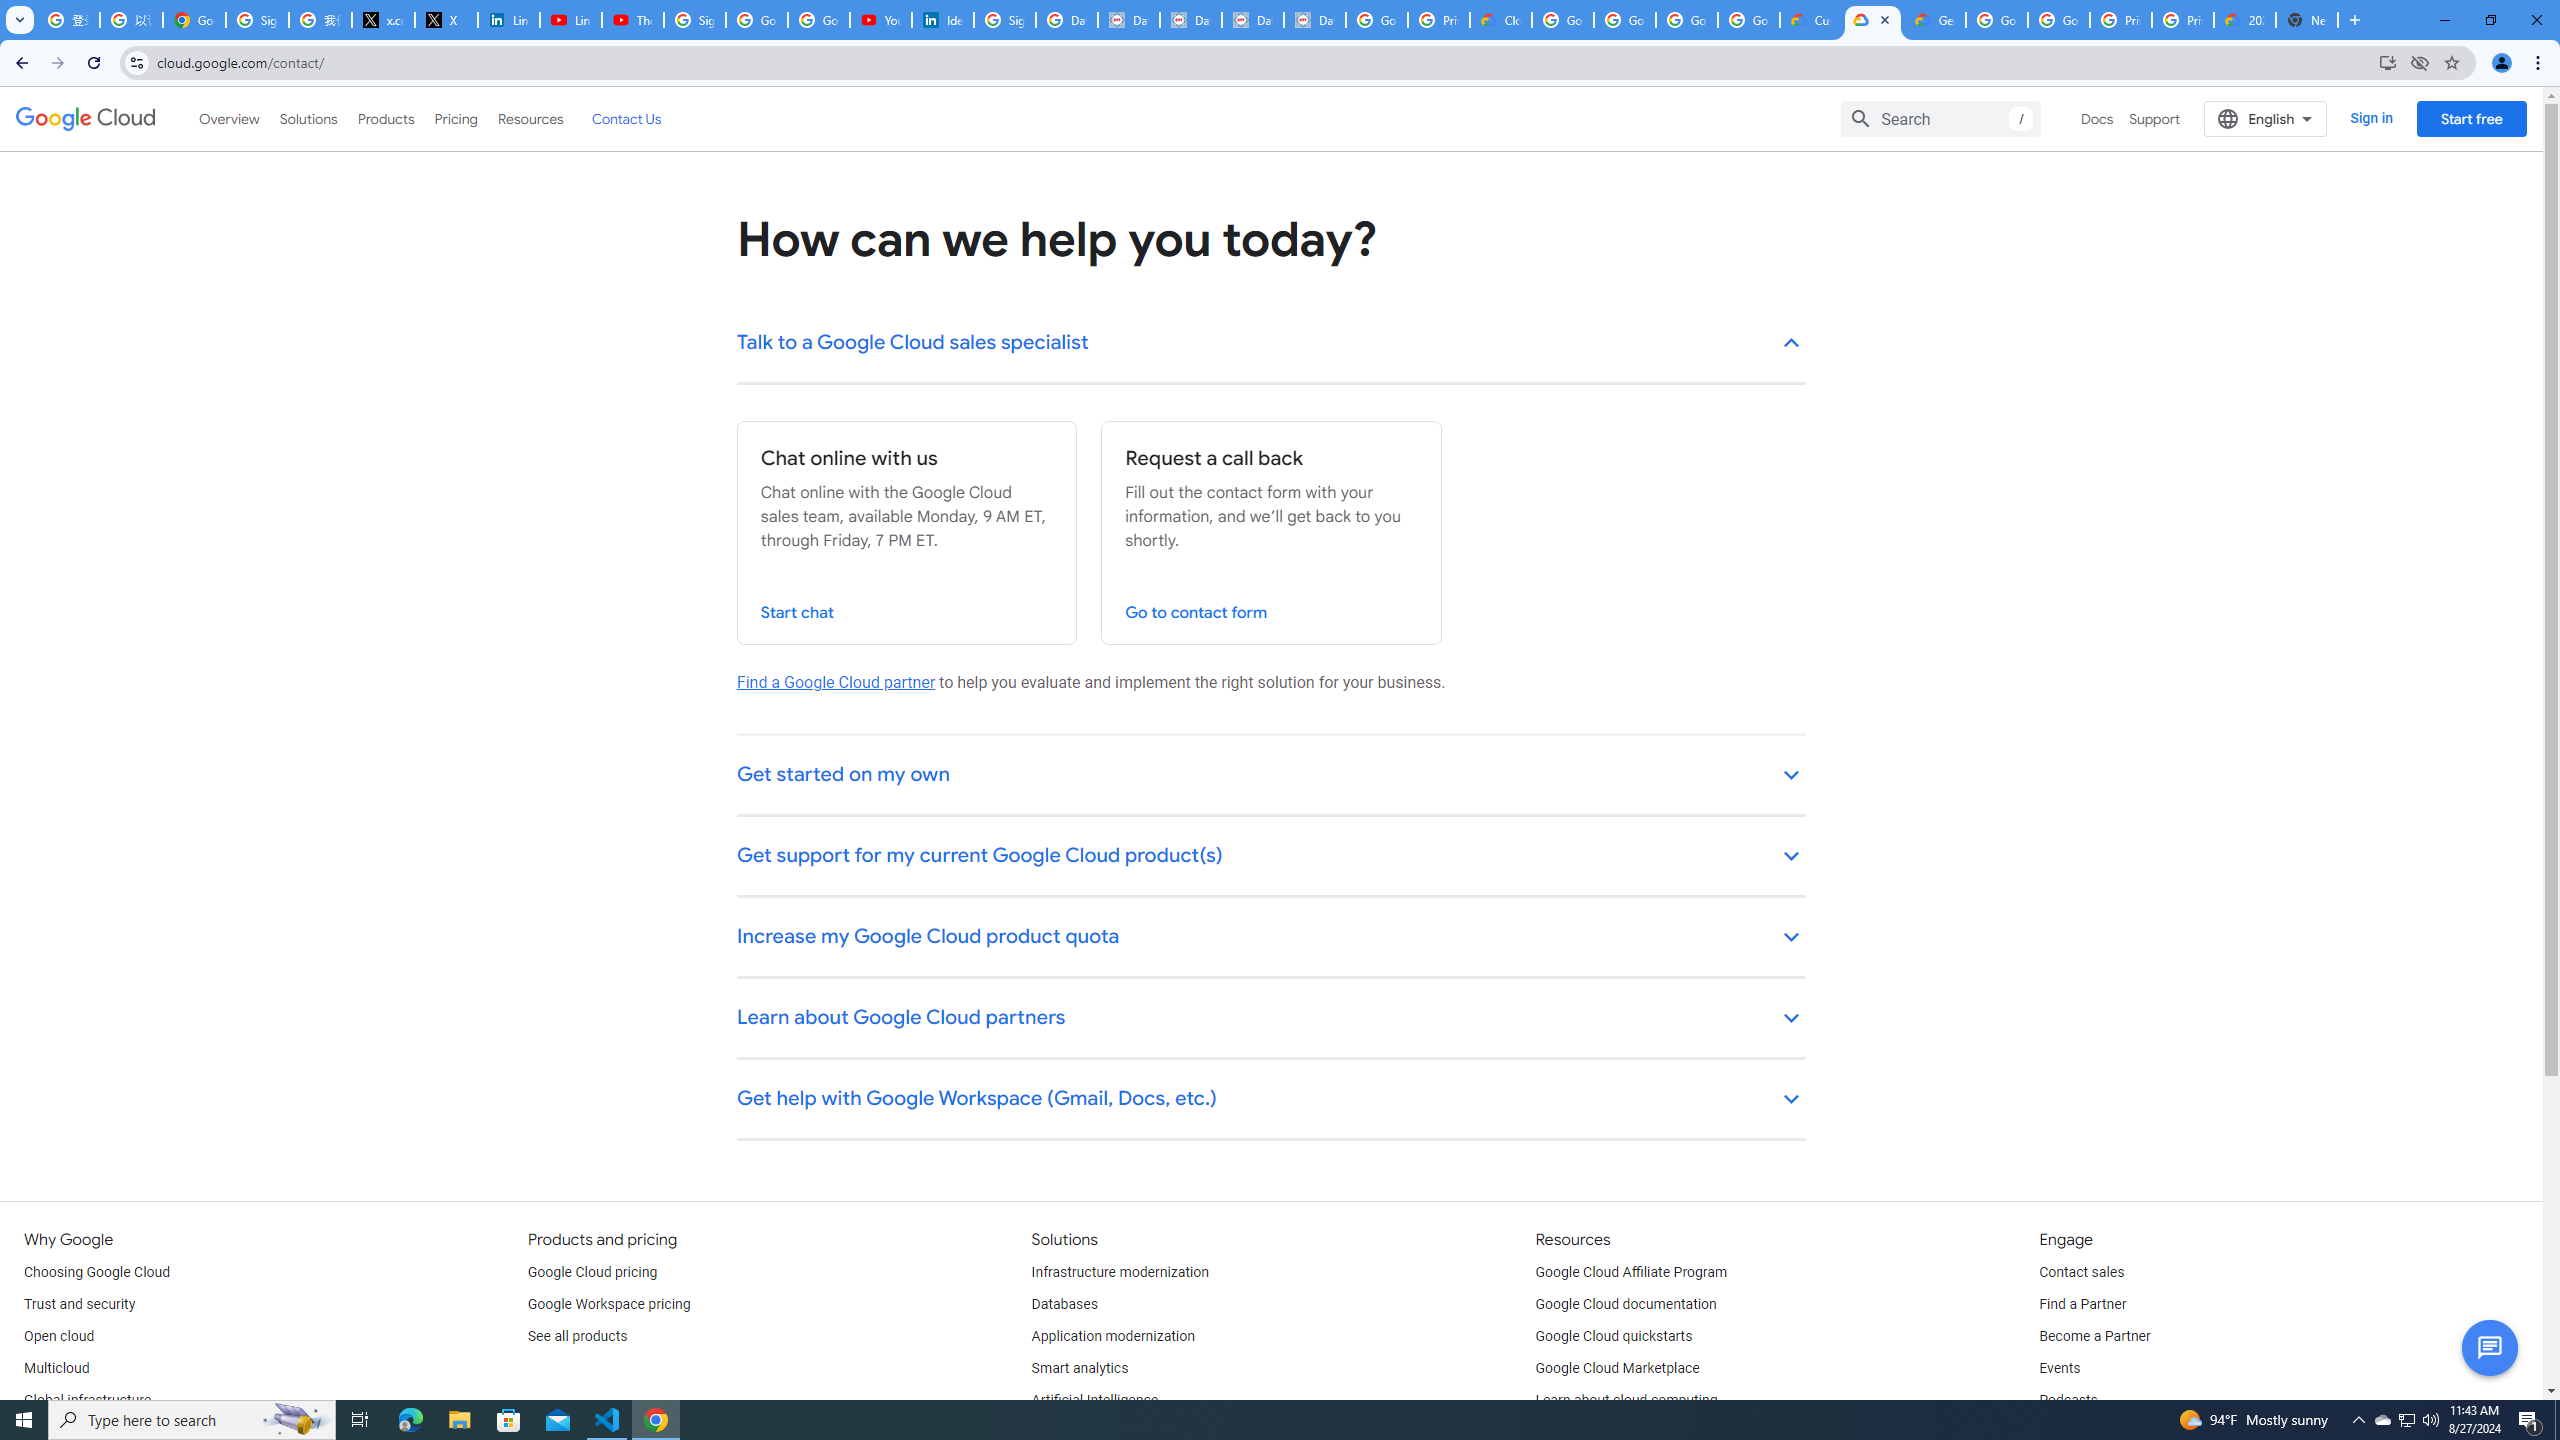 This screenshot has width=2560, height=1440. What do you see at coordinates (1120, 1272) in the screenshot?
I see `Infrastructure modernization` at bounding box center [1120, 1272].